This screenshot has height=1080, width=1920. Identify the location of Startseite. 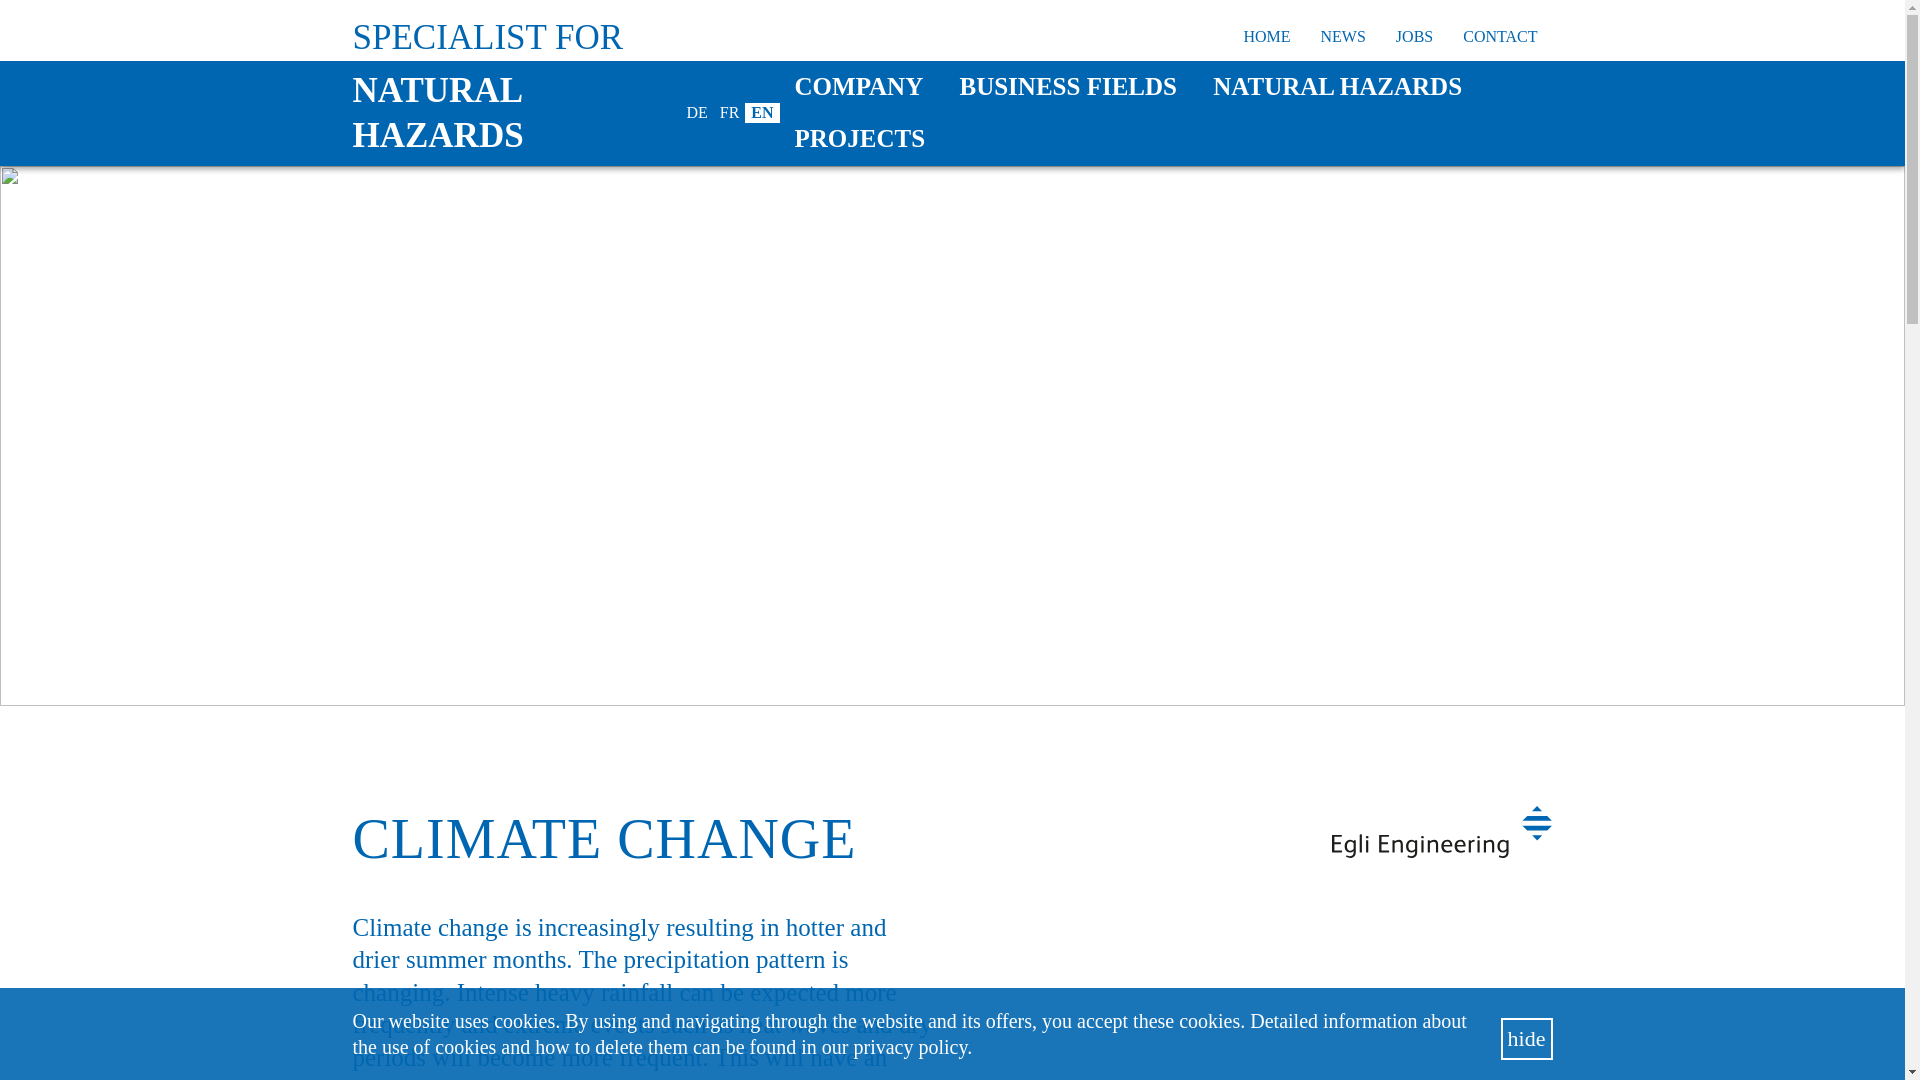
(1266, 38).